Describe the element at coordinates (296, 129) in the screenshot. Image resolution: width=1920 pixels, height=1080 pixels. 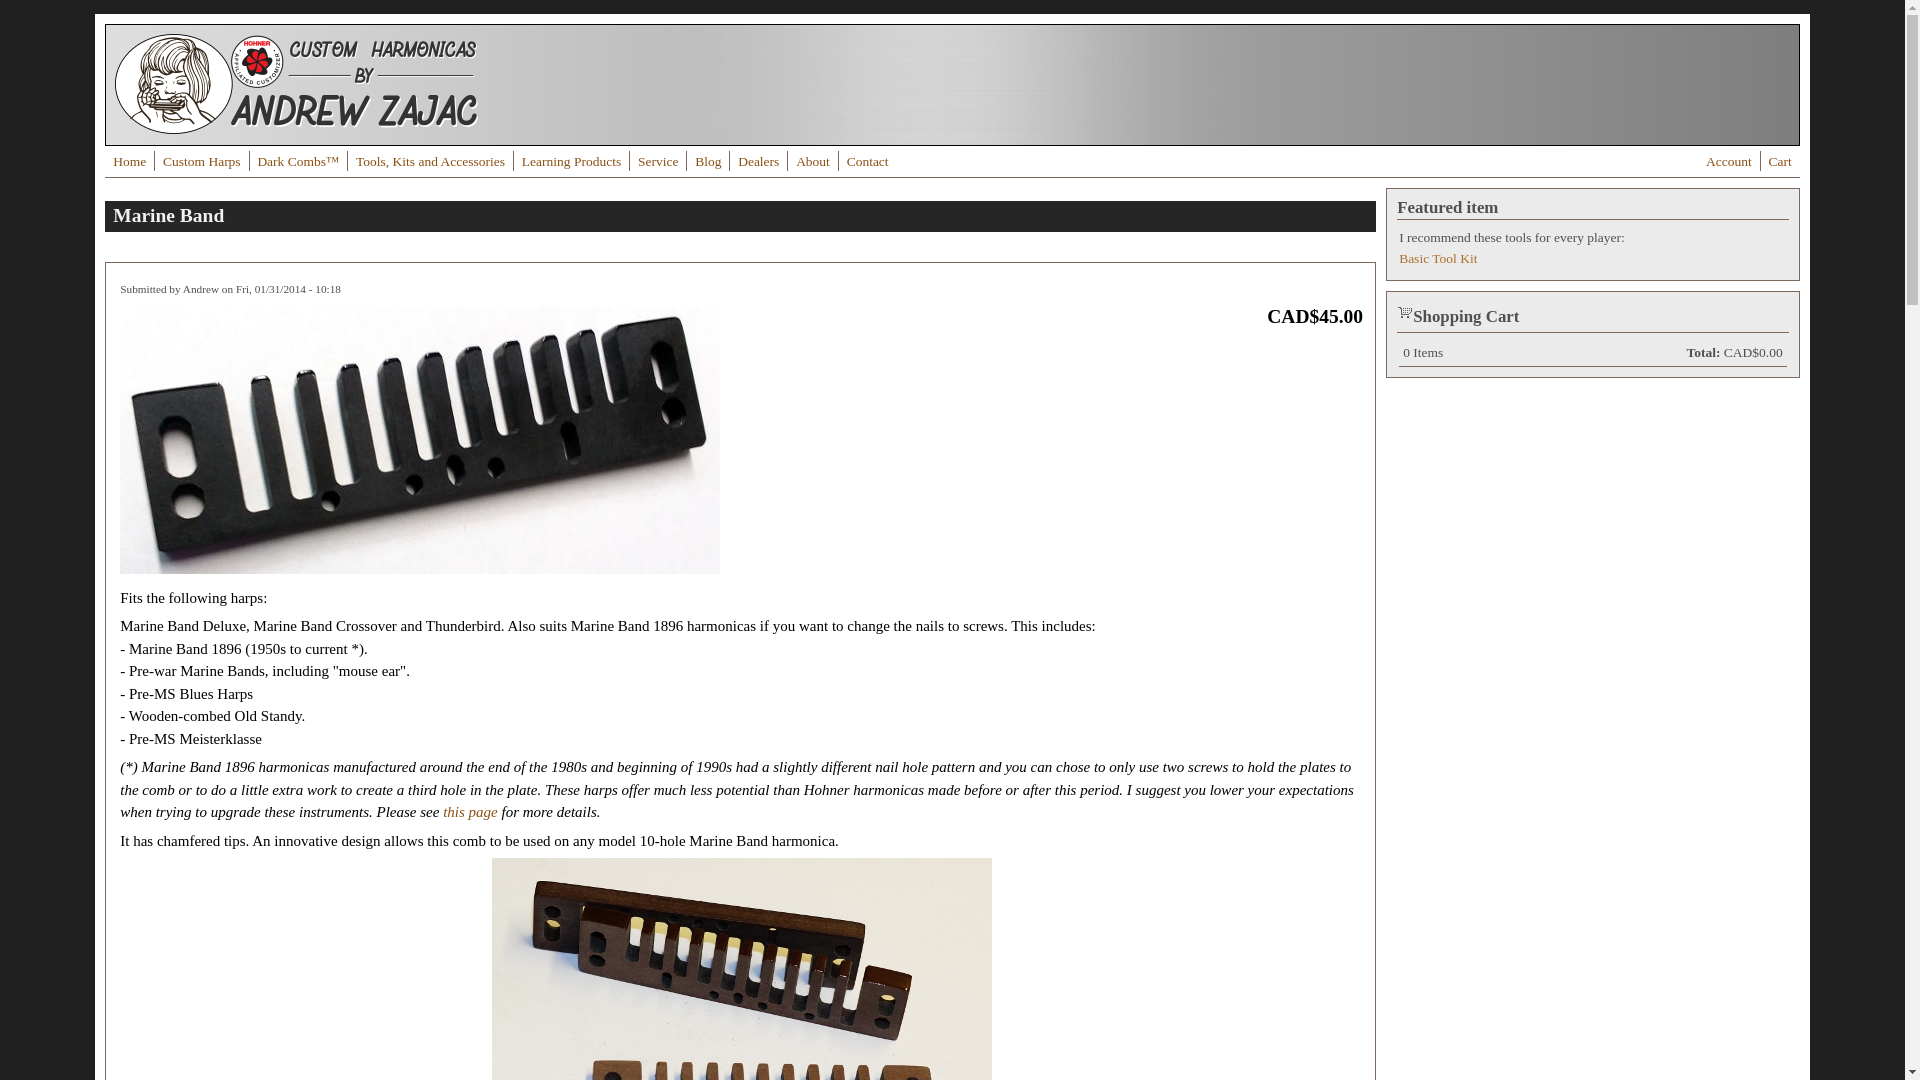
I see `Home` at that location.